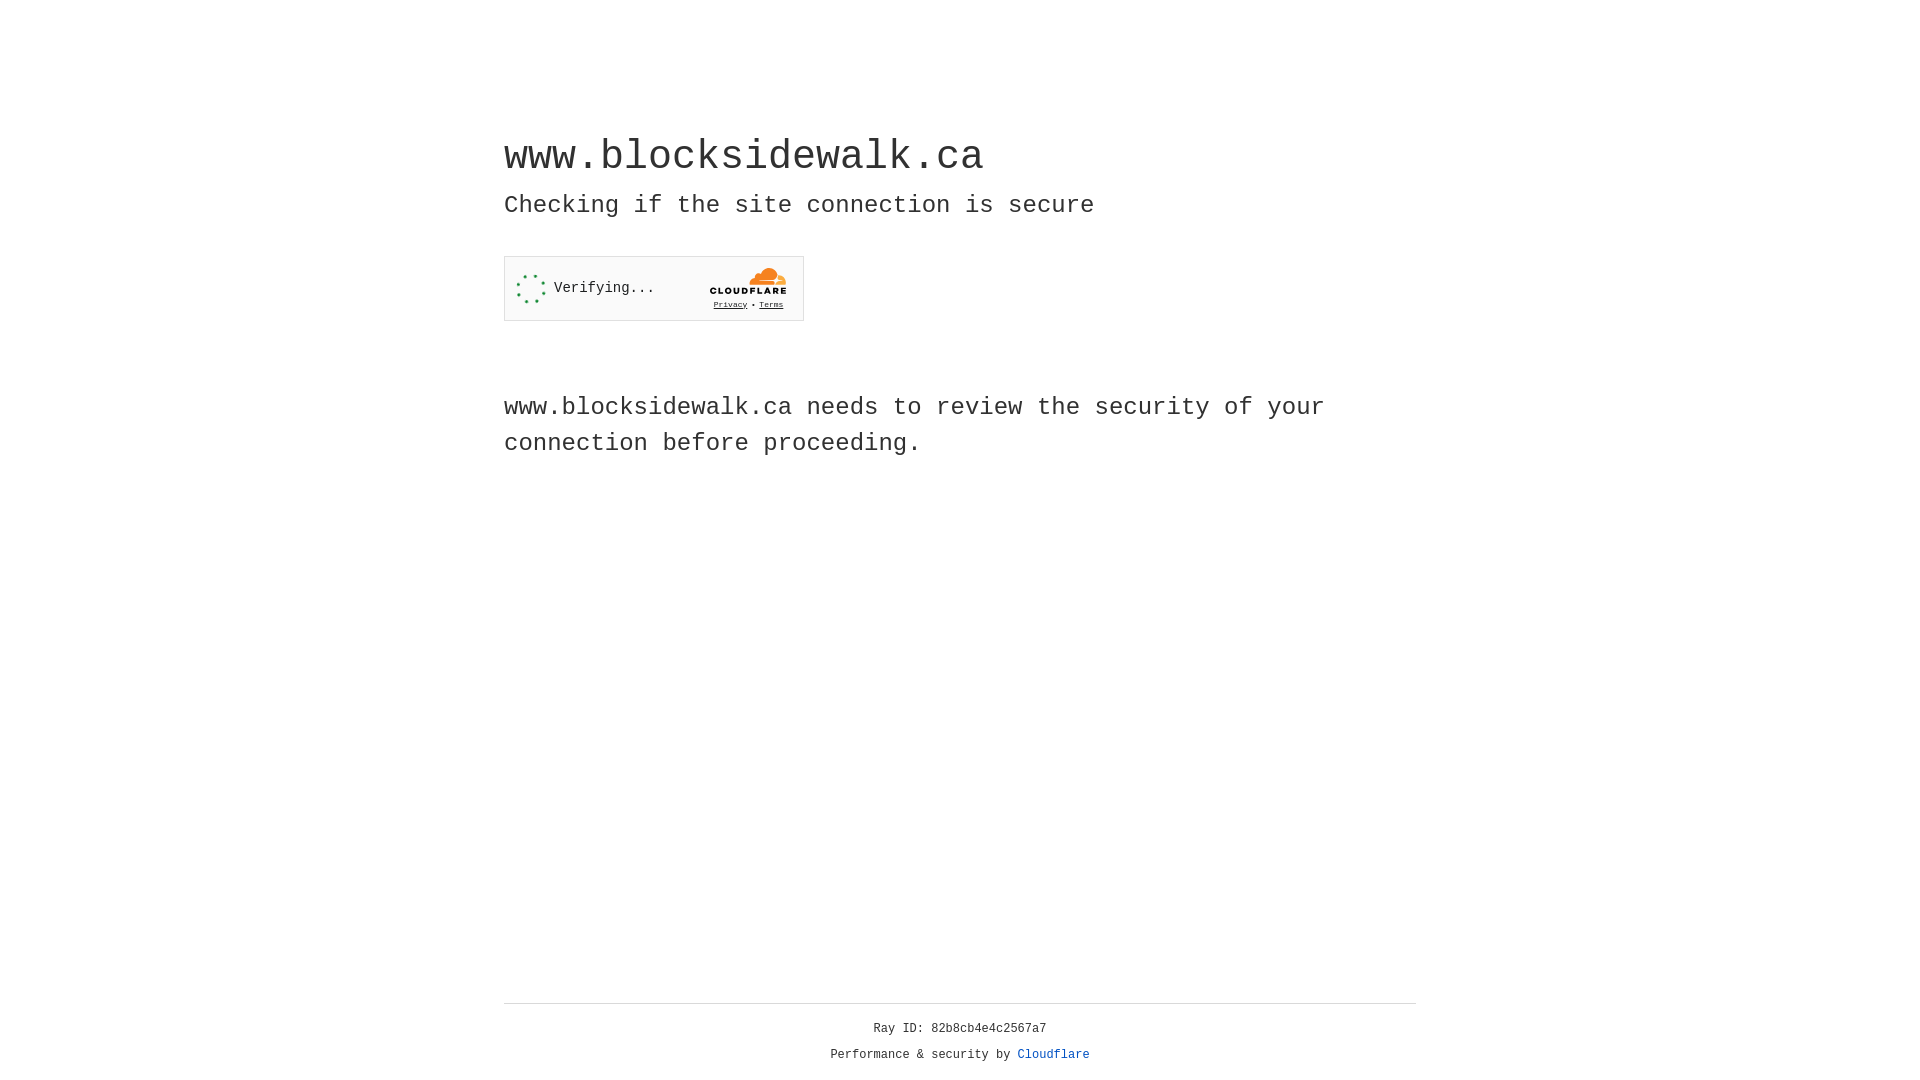 Image resolution: width=1920 pixels, height=1080 pixels. What do you see at coordinates (1054, 1055) in the screenshot?
I see `Cloudflare` at bounding box center [1054, 1055].